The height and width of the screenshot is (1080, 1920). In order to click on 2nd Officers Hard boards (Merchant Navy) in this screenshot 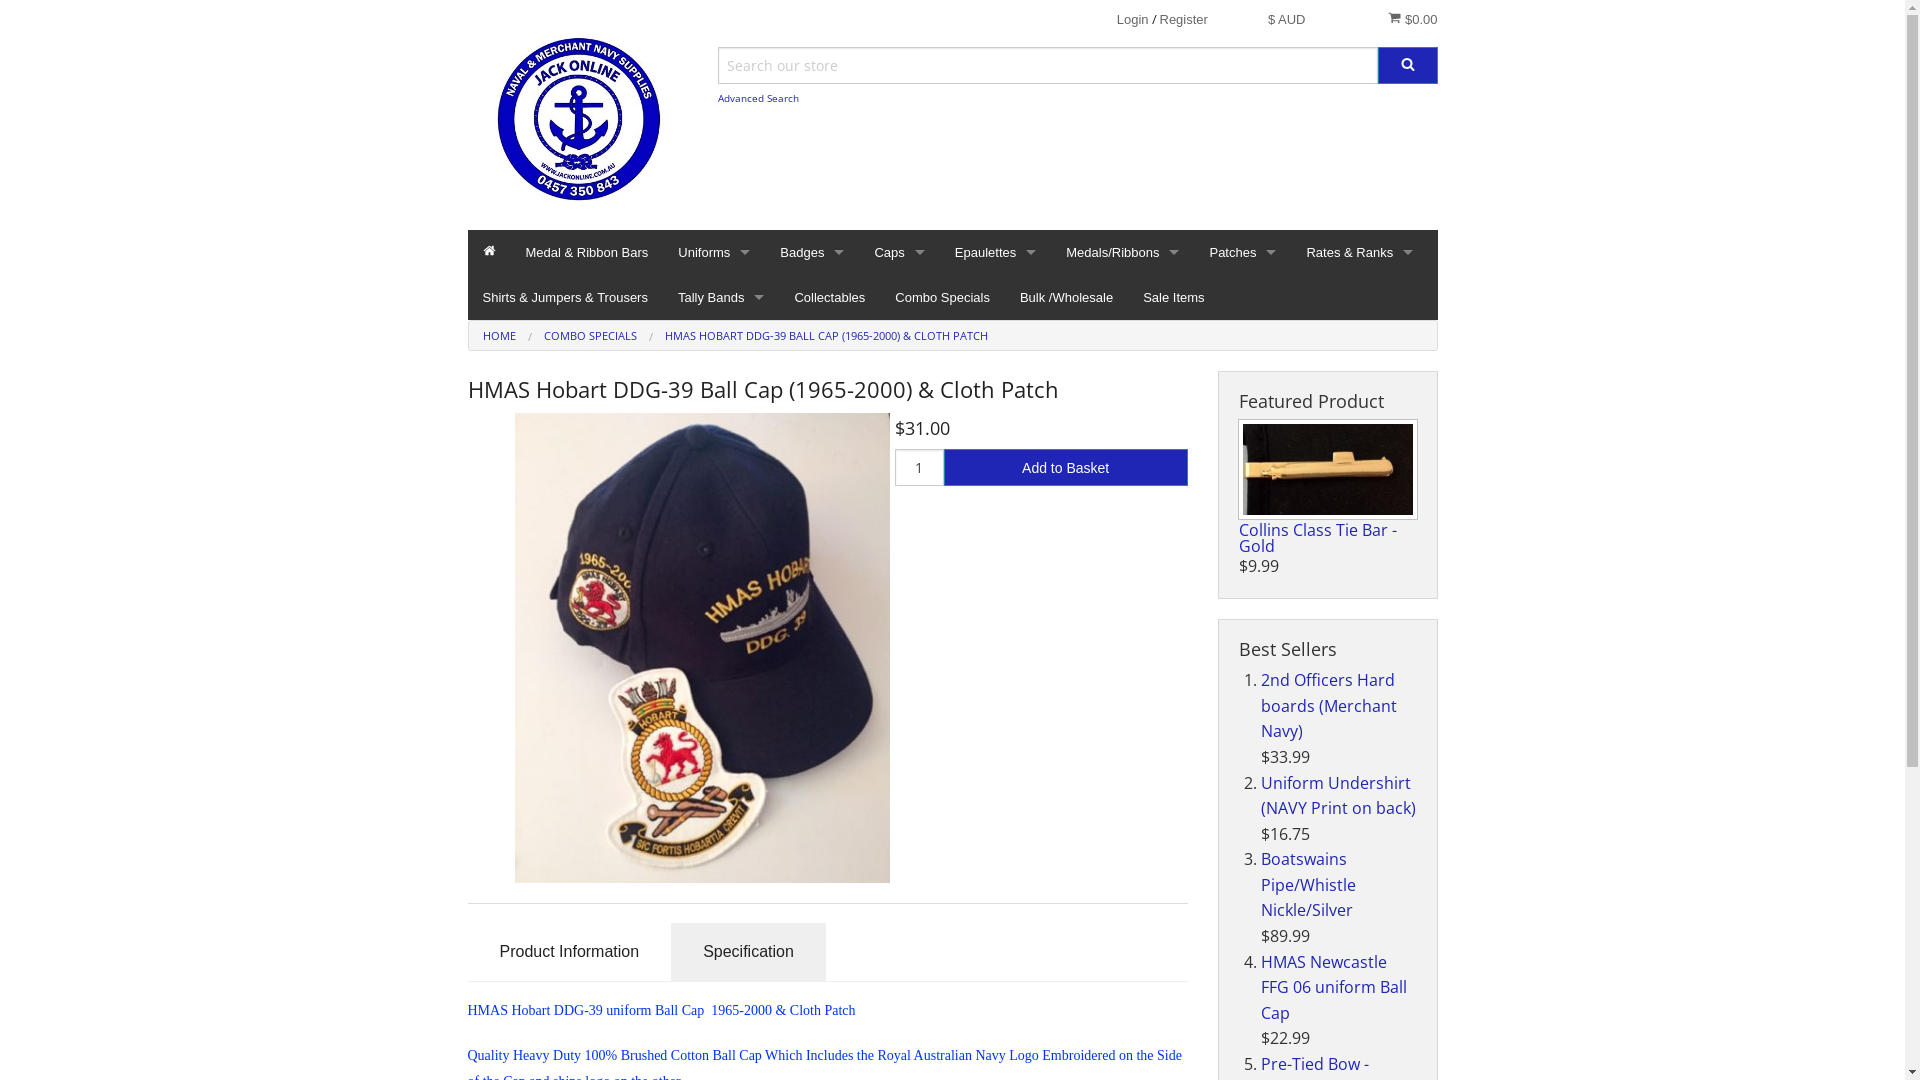, I will do `click(1329, 706)`.